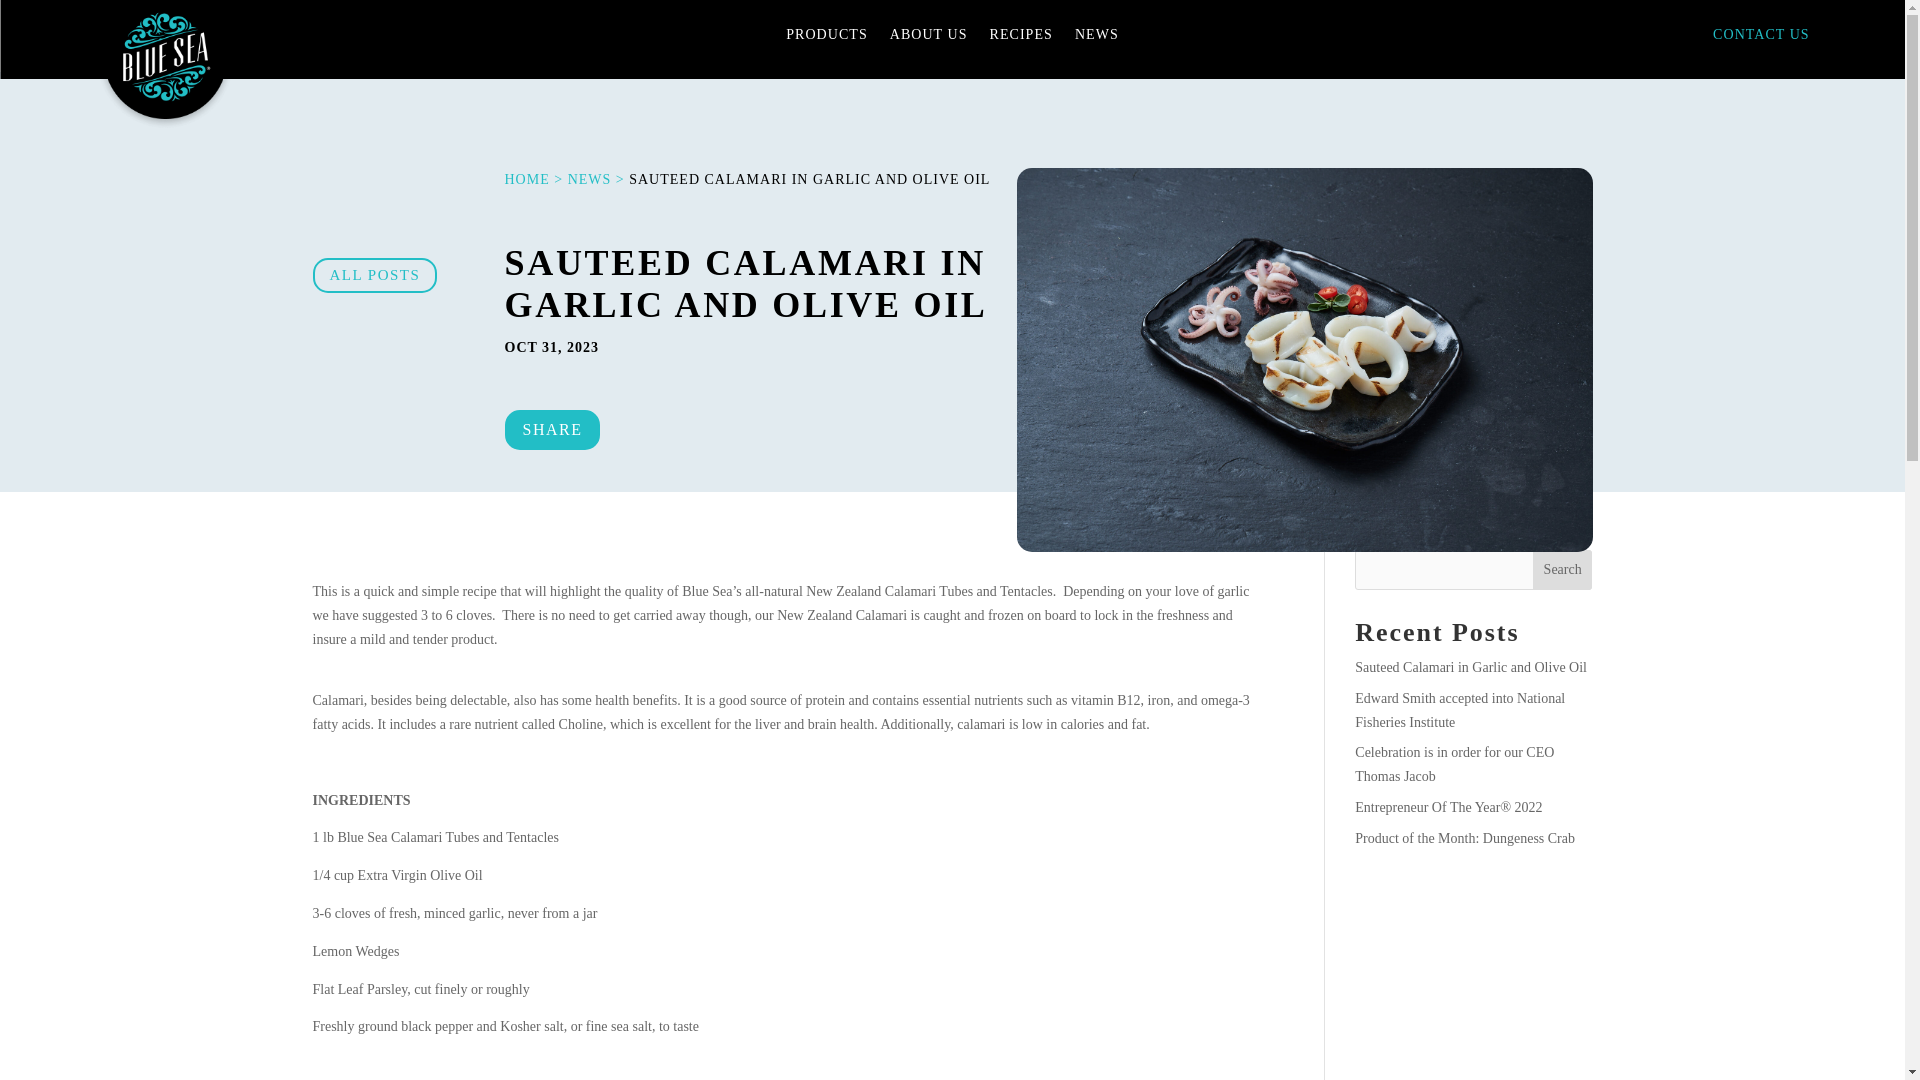  Describe the element at coordinates (759, 347) in the screenshot. I see `OCT 31, 2023` at that location.